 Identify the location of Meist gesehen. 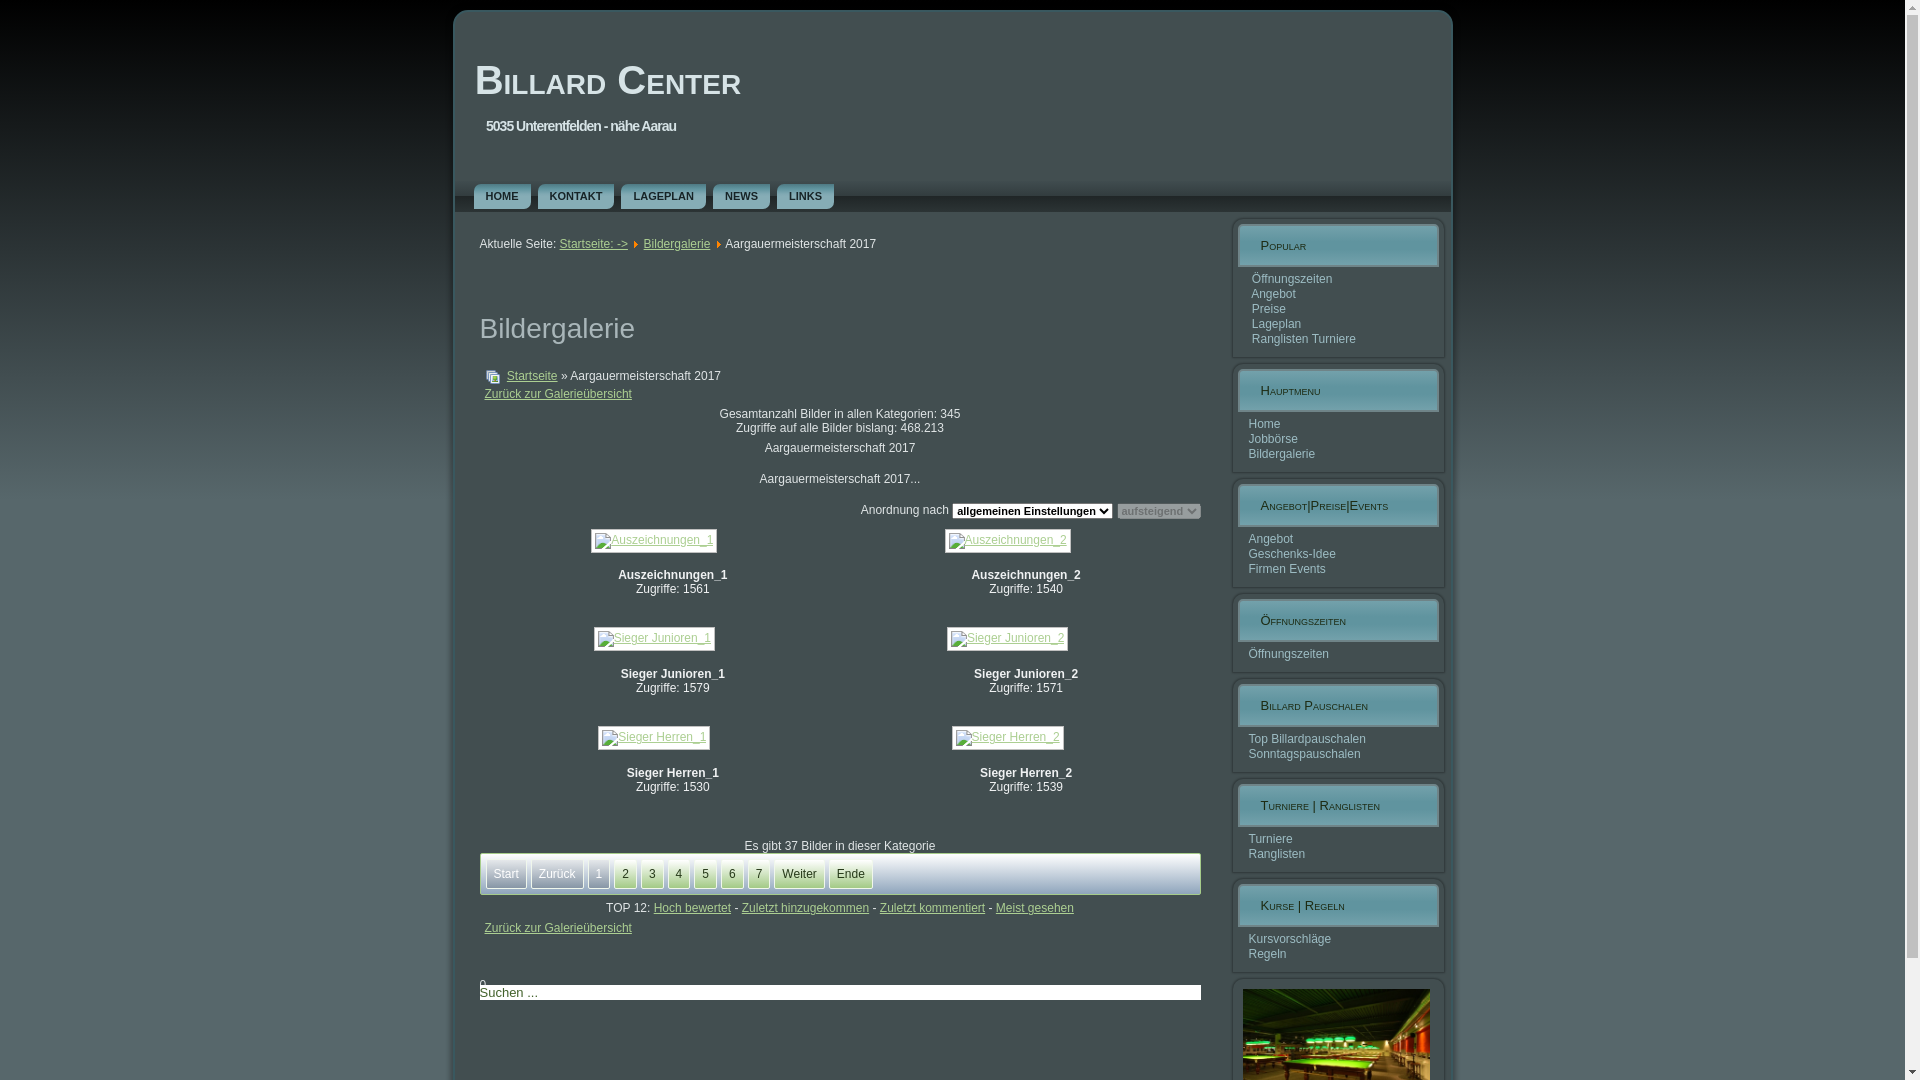
(1035, 908).